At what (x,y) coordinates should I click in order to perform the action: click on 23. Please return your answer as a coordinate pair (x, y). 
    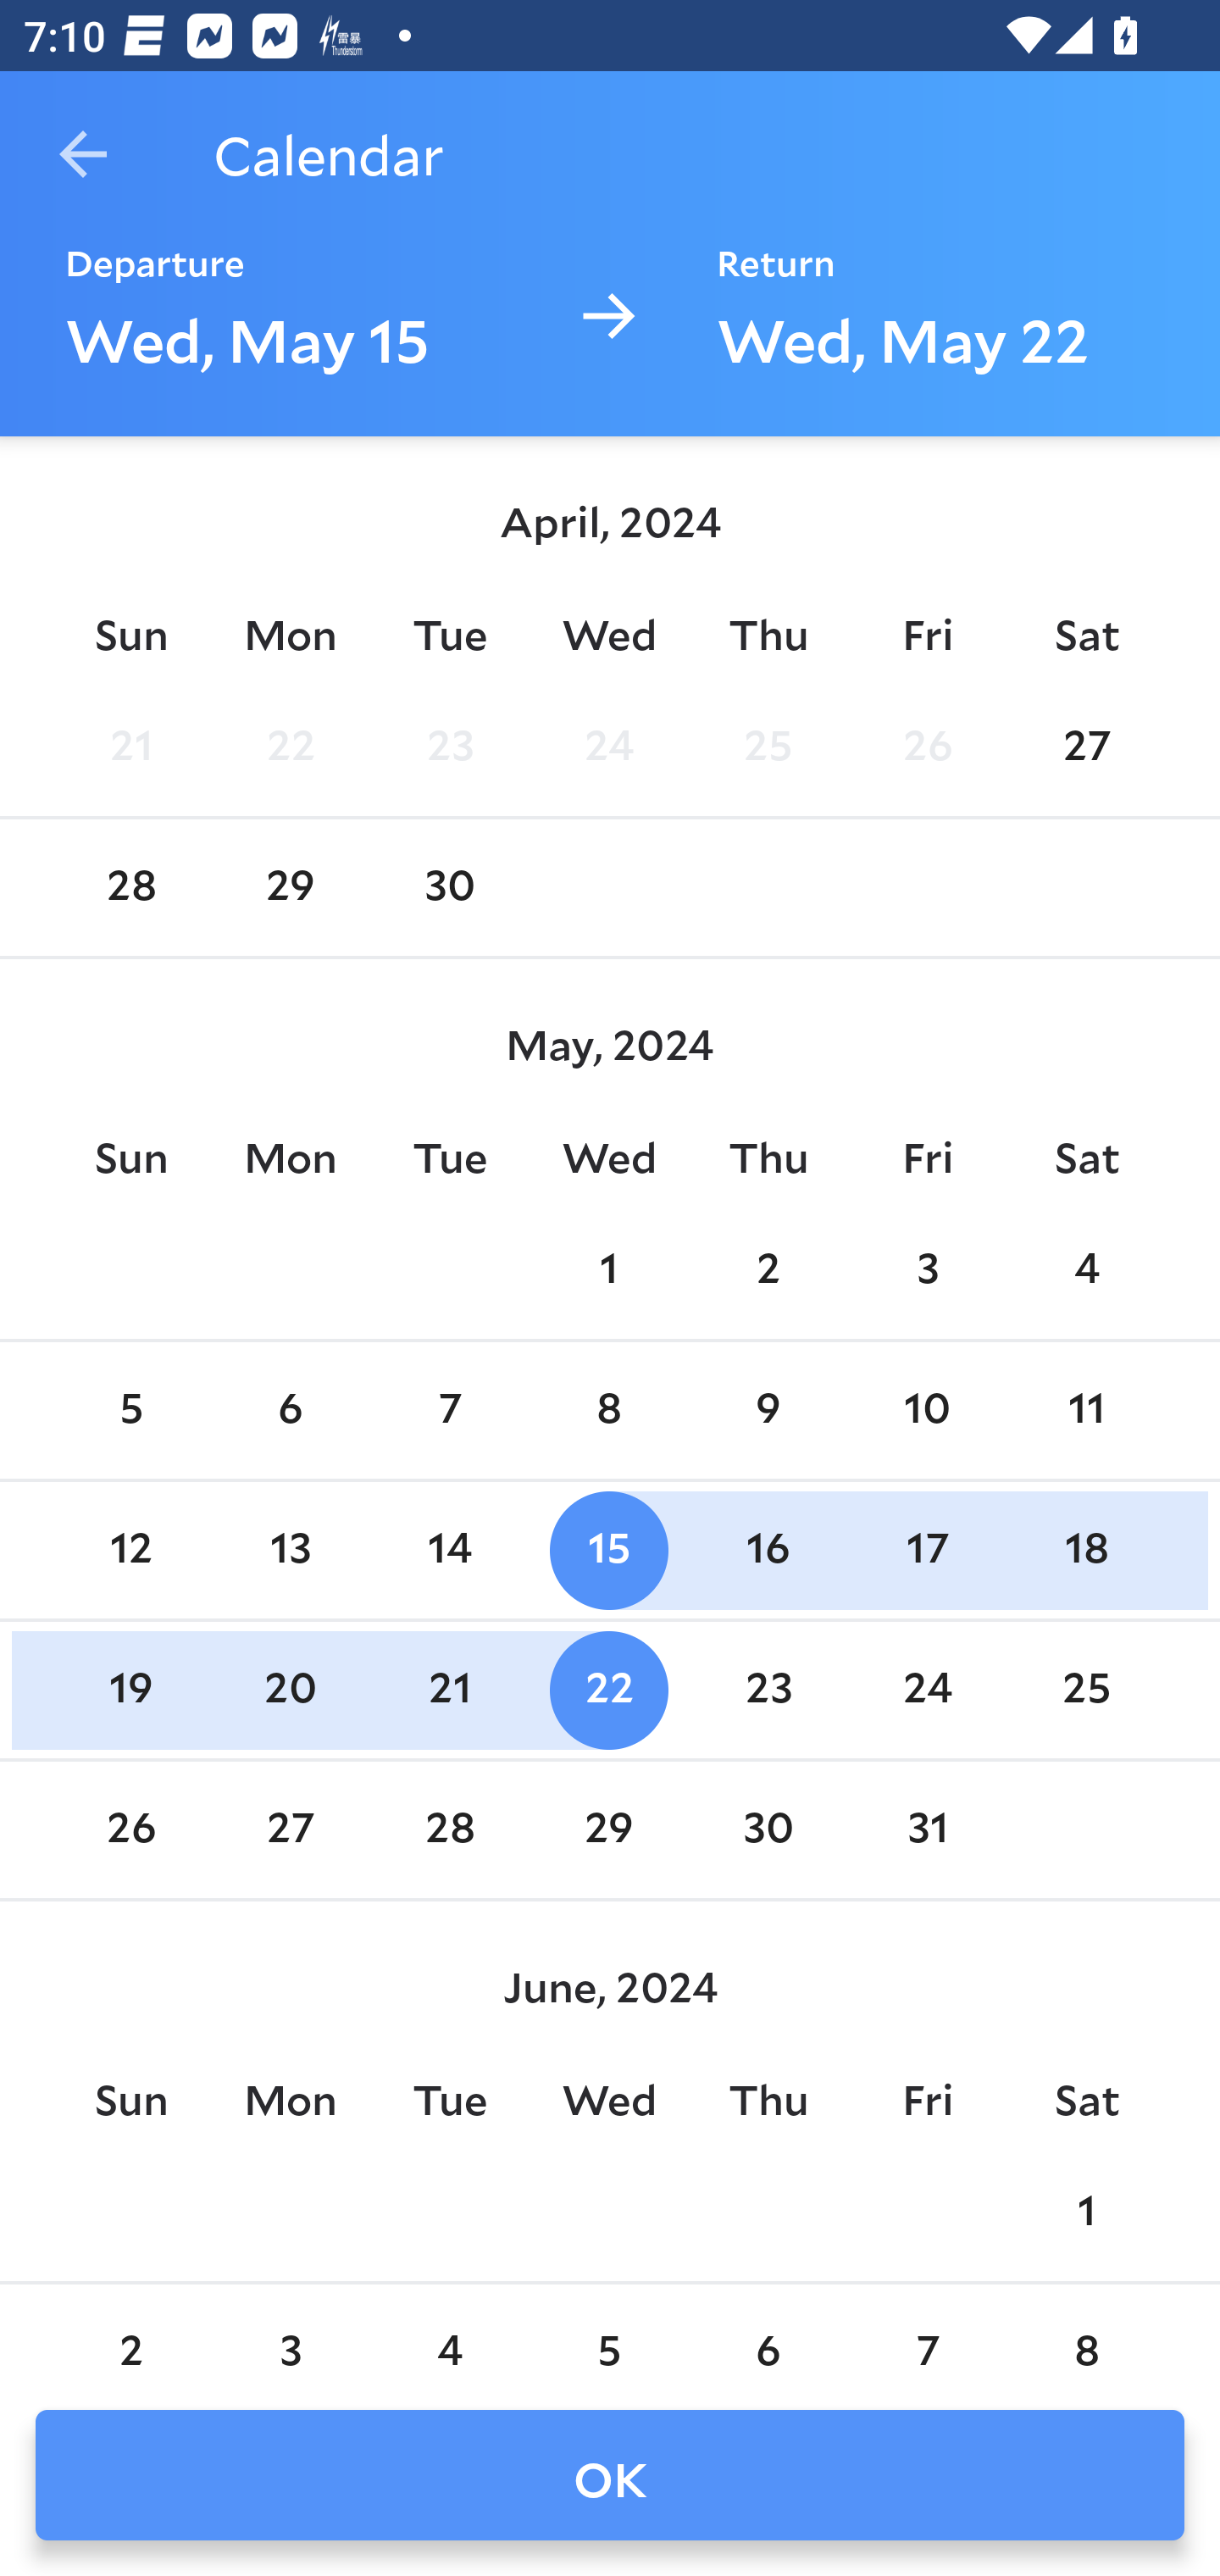
    Looking at the image, I should click on (768, 1690).